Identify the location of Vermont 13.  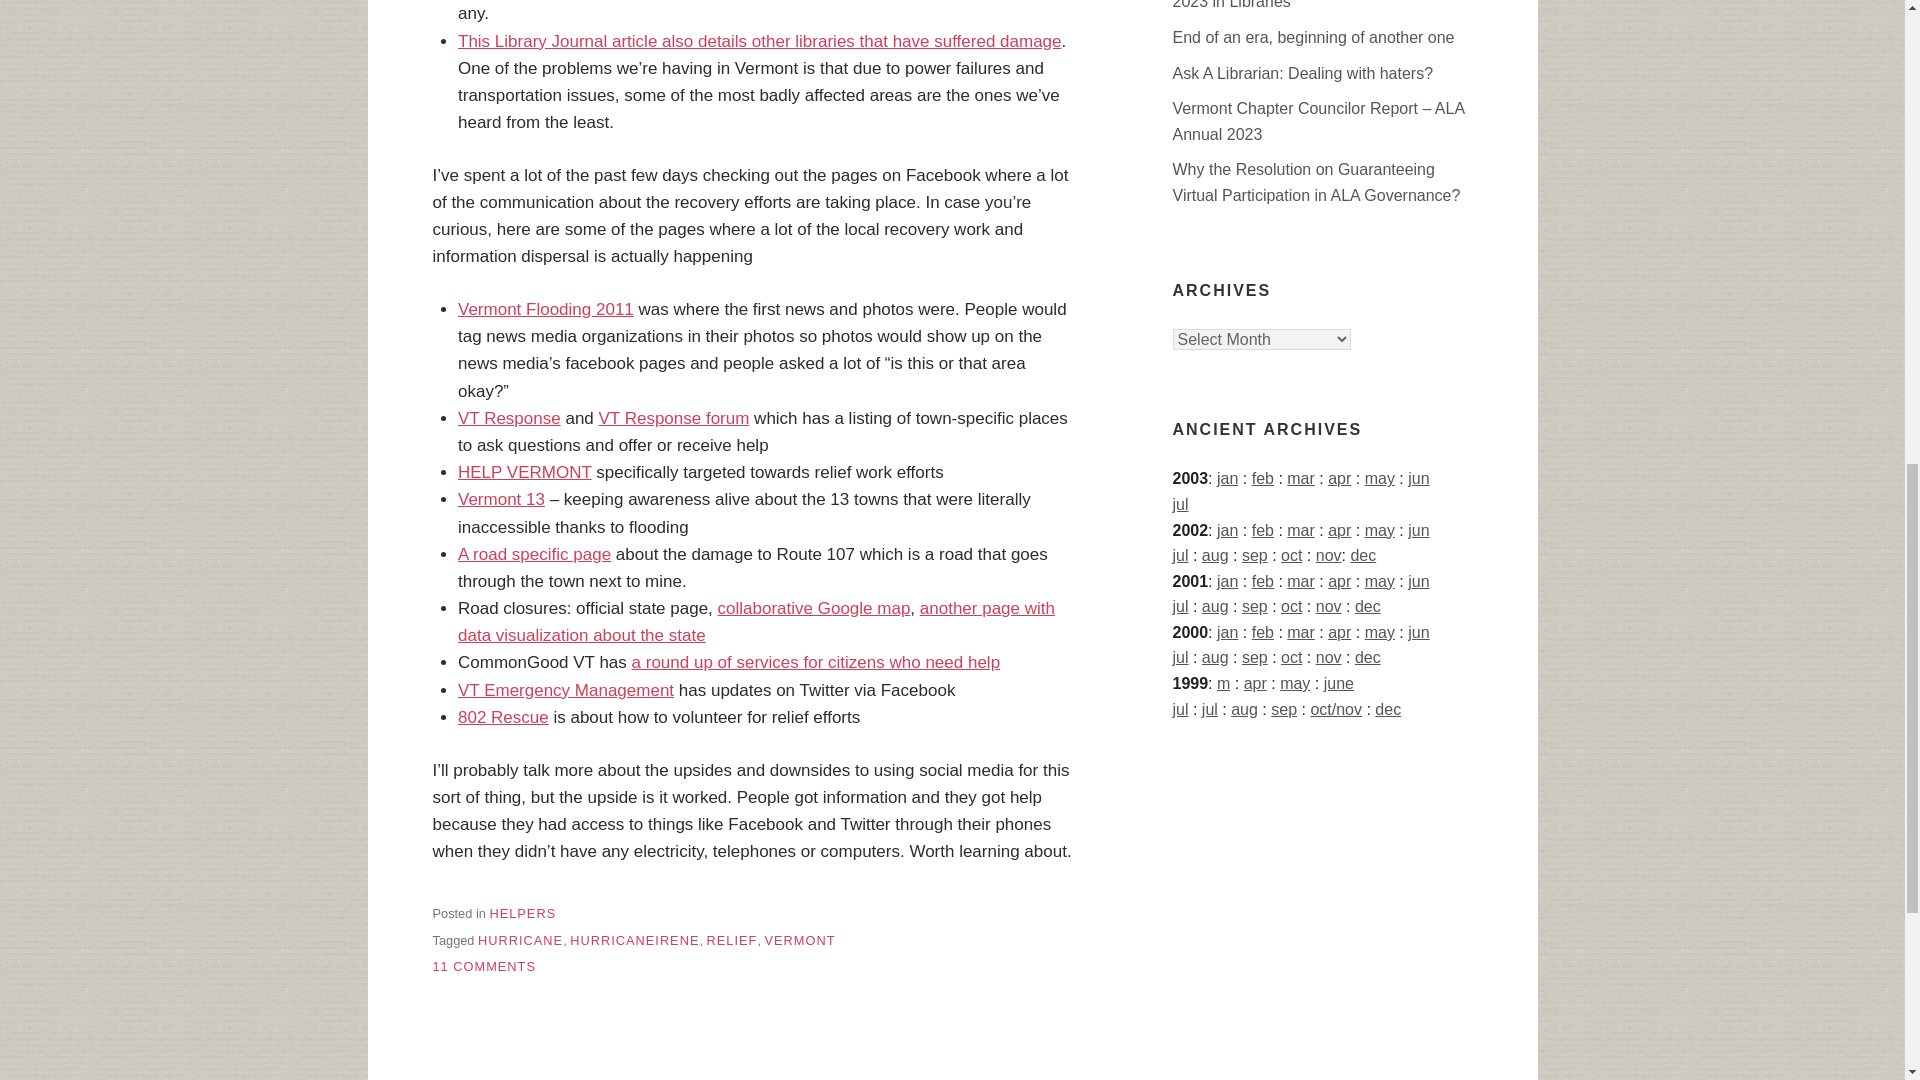
(502, 499).